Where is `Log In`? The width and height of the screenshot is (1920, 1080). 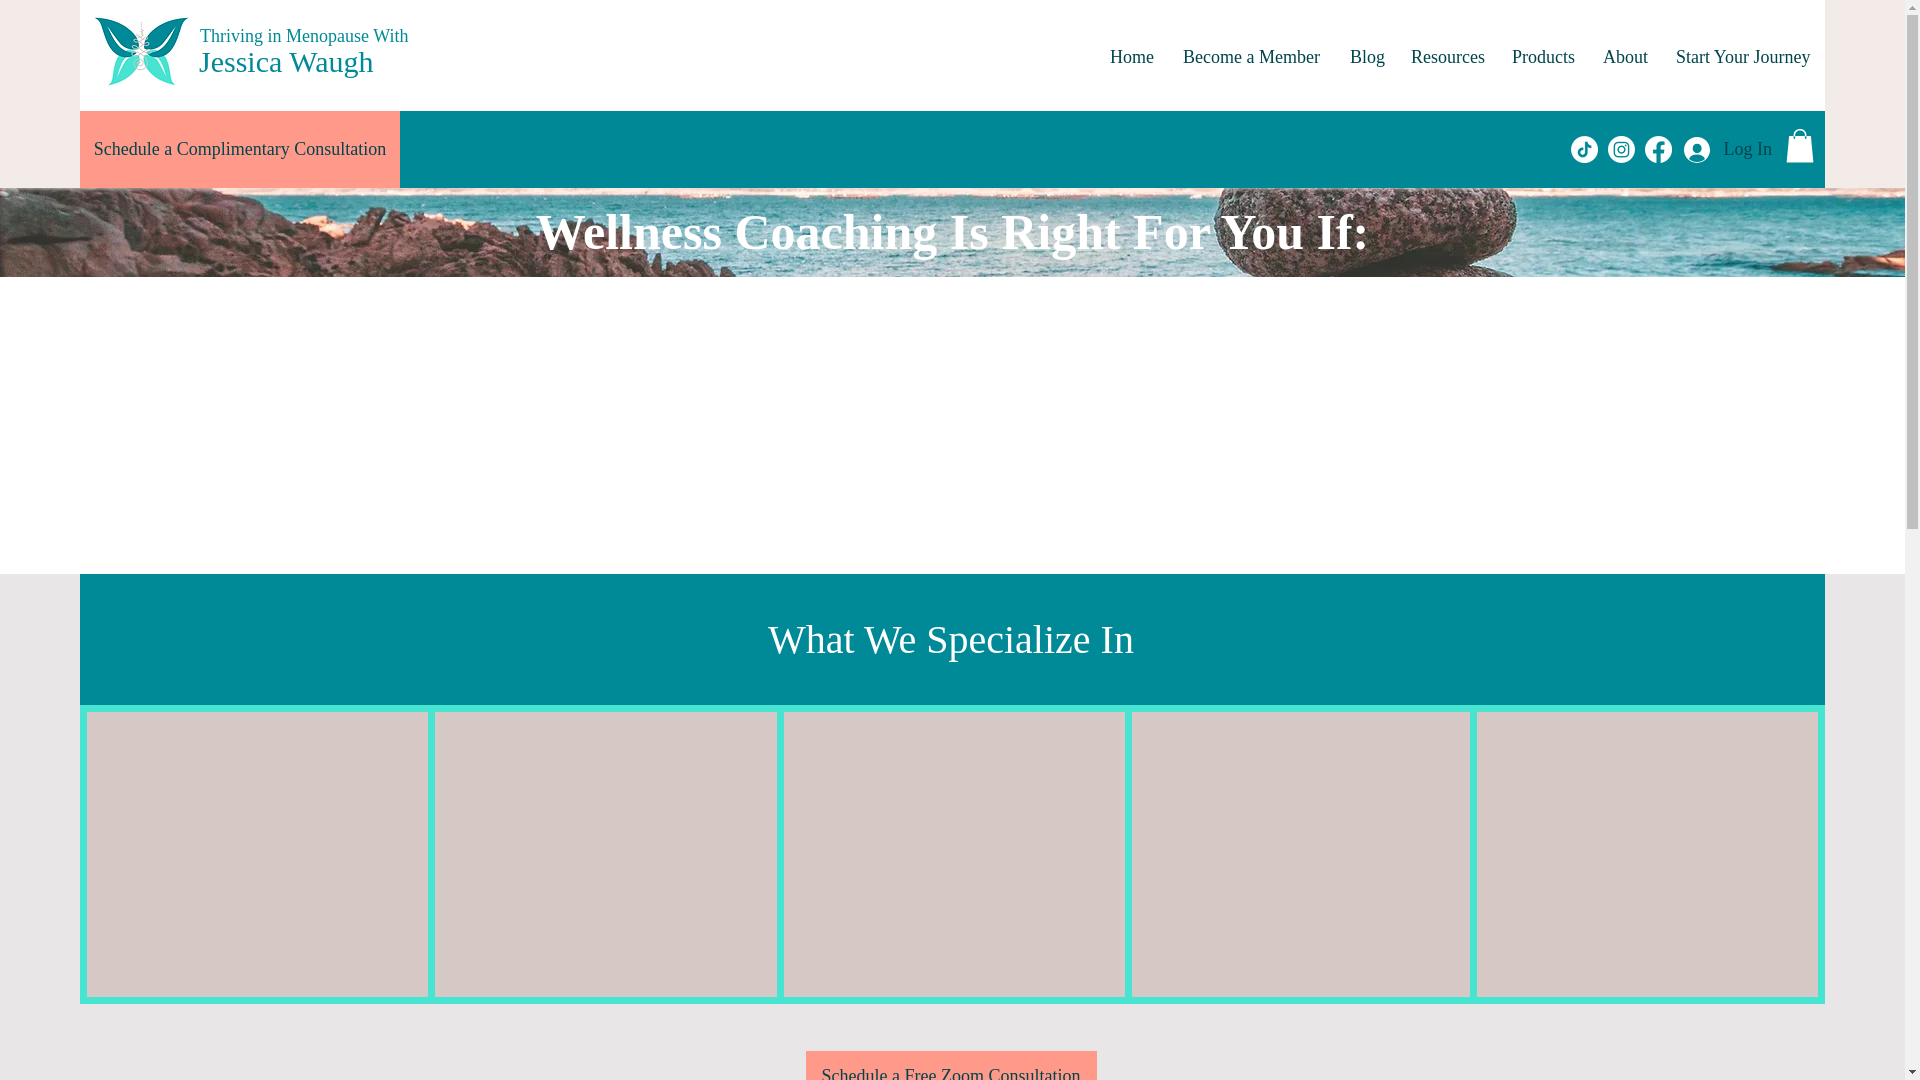 Log In is located at coordinates (1728, 148).